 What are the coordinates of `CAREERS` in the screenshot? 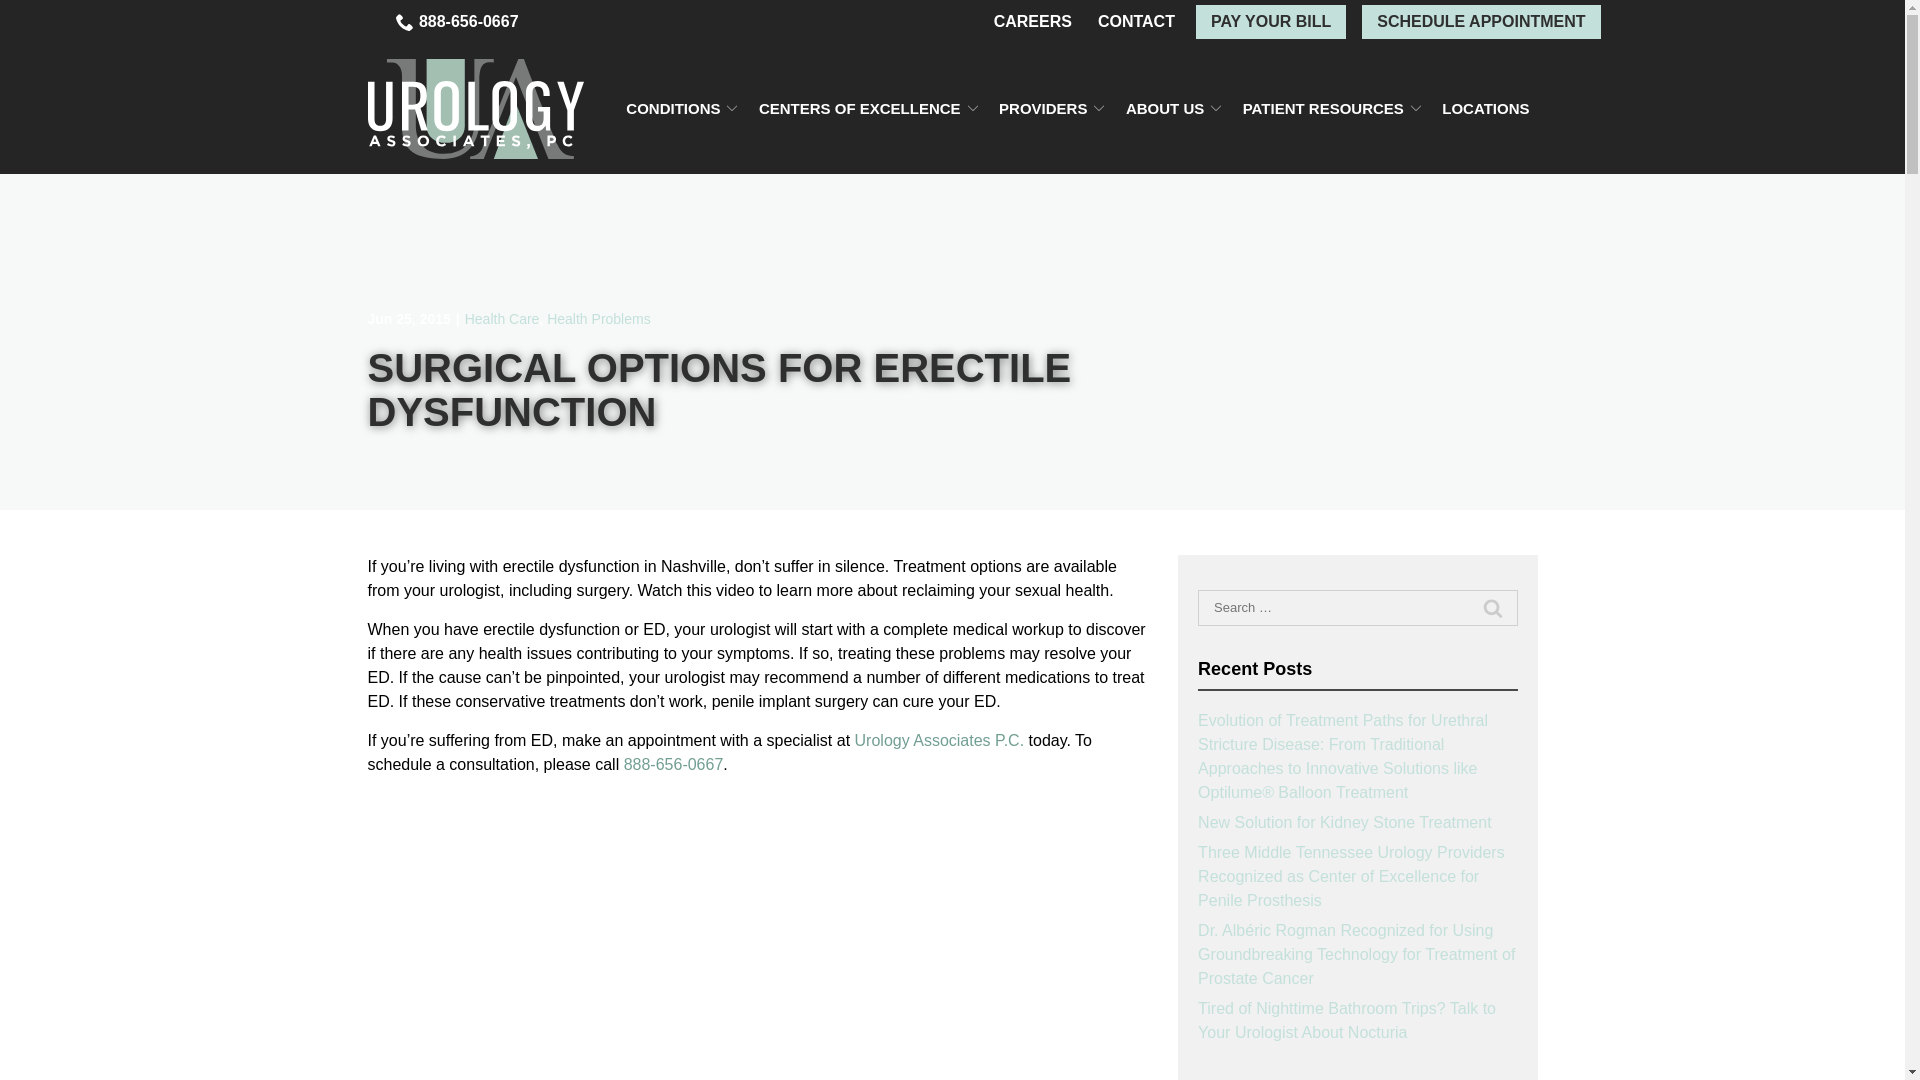 It's located at (1032, 22).